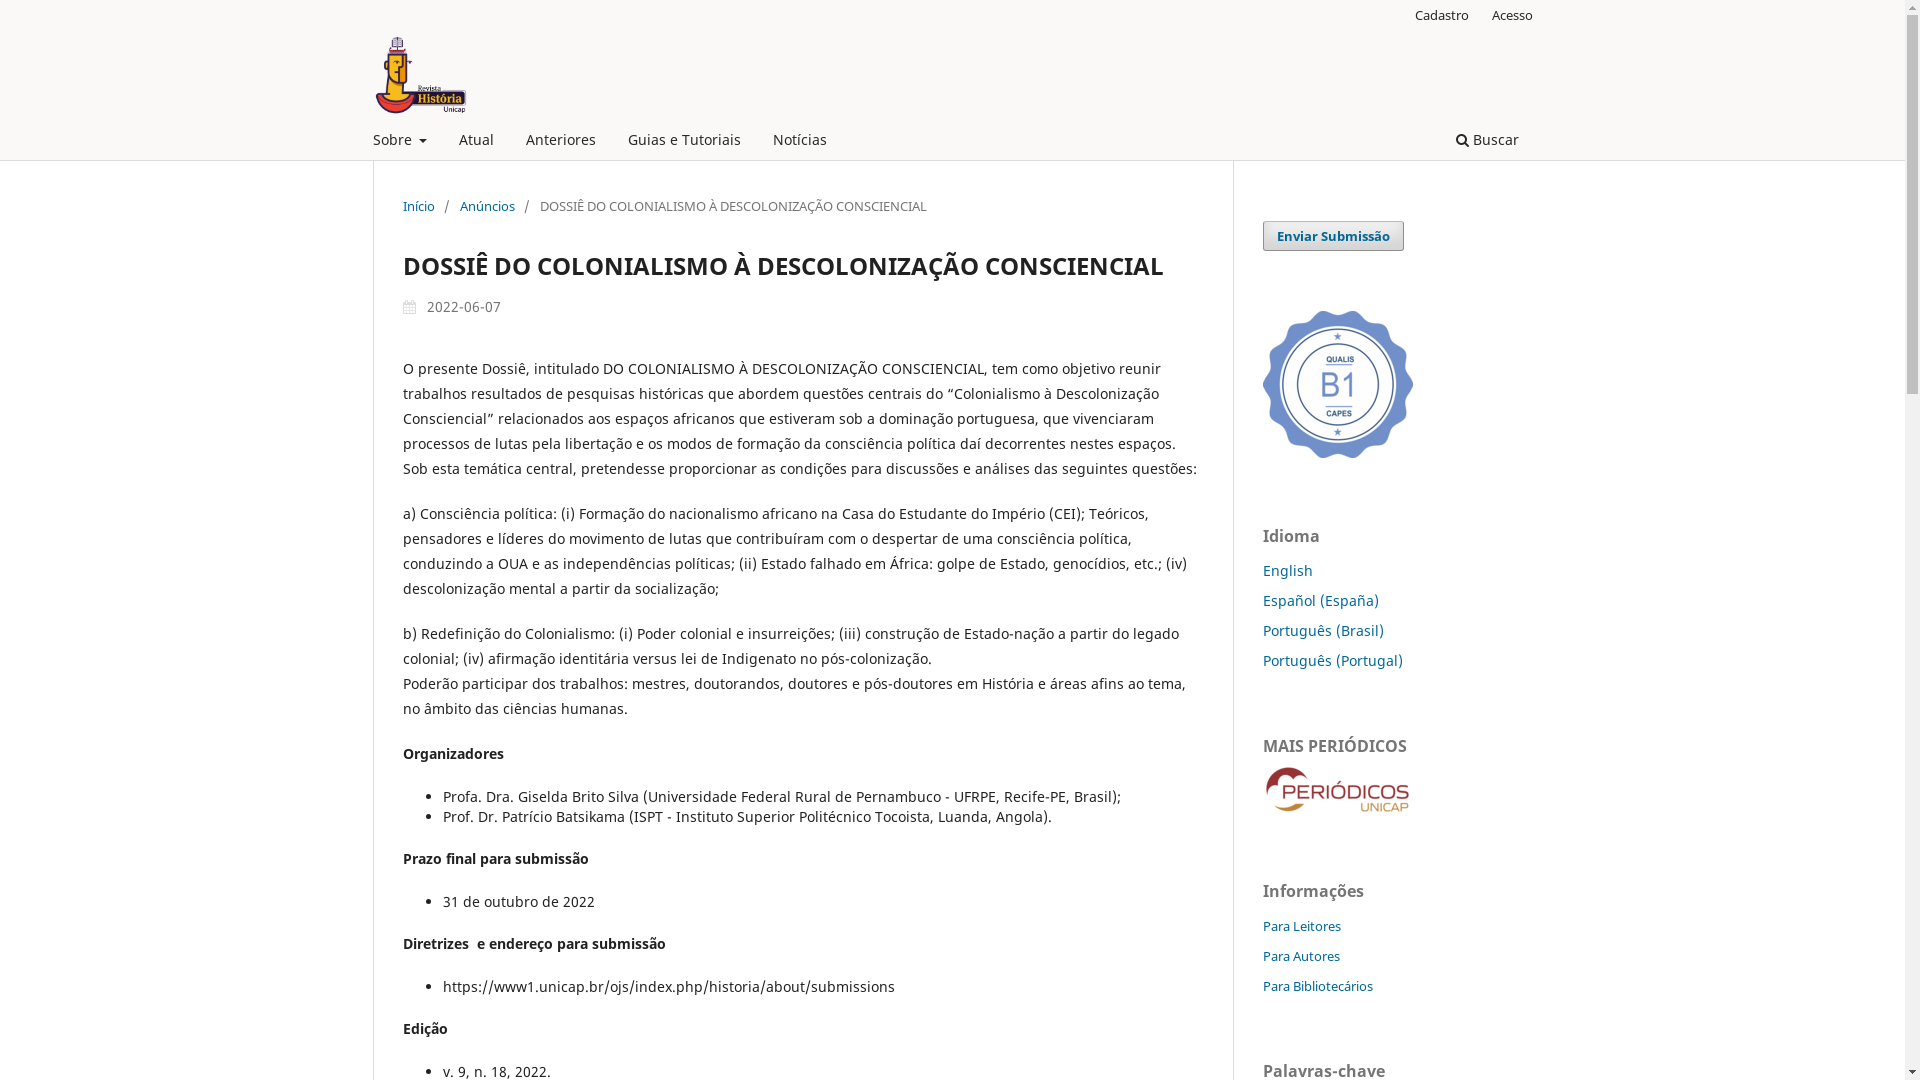 Image resolution: width=1920 pixels, height=1080 pixels. Describe the element at coordinates (1486, 142) in the screenshot. I see `Buscar` at that location.